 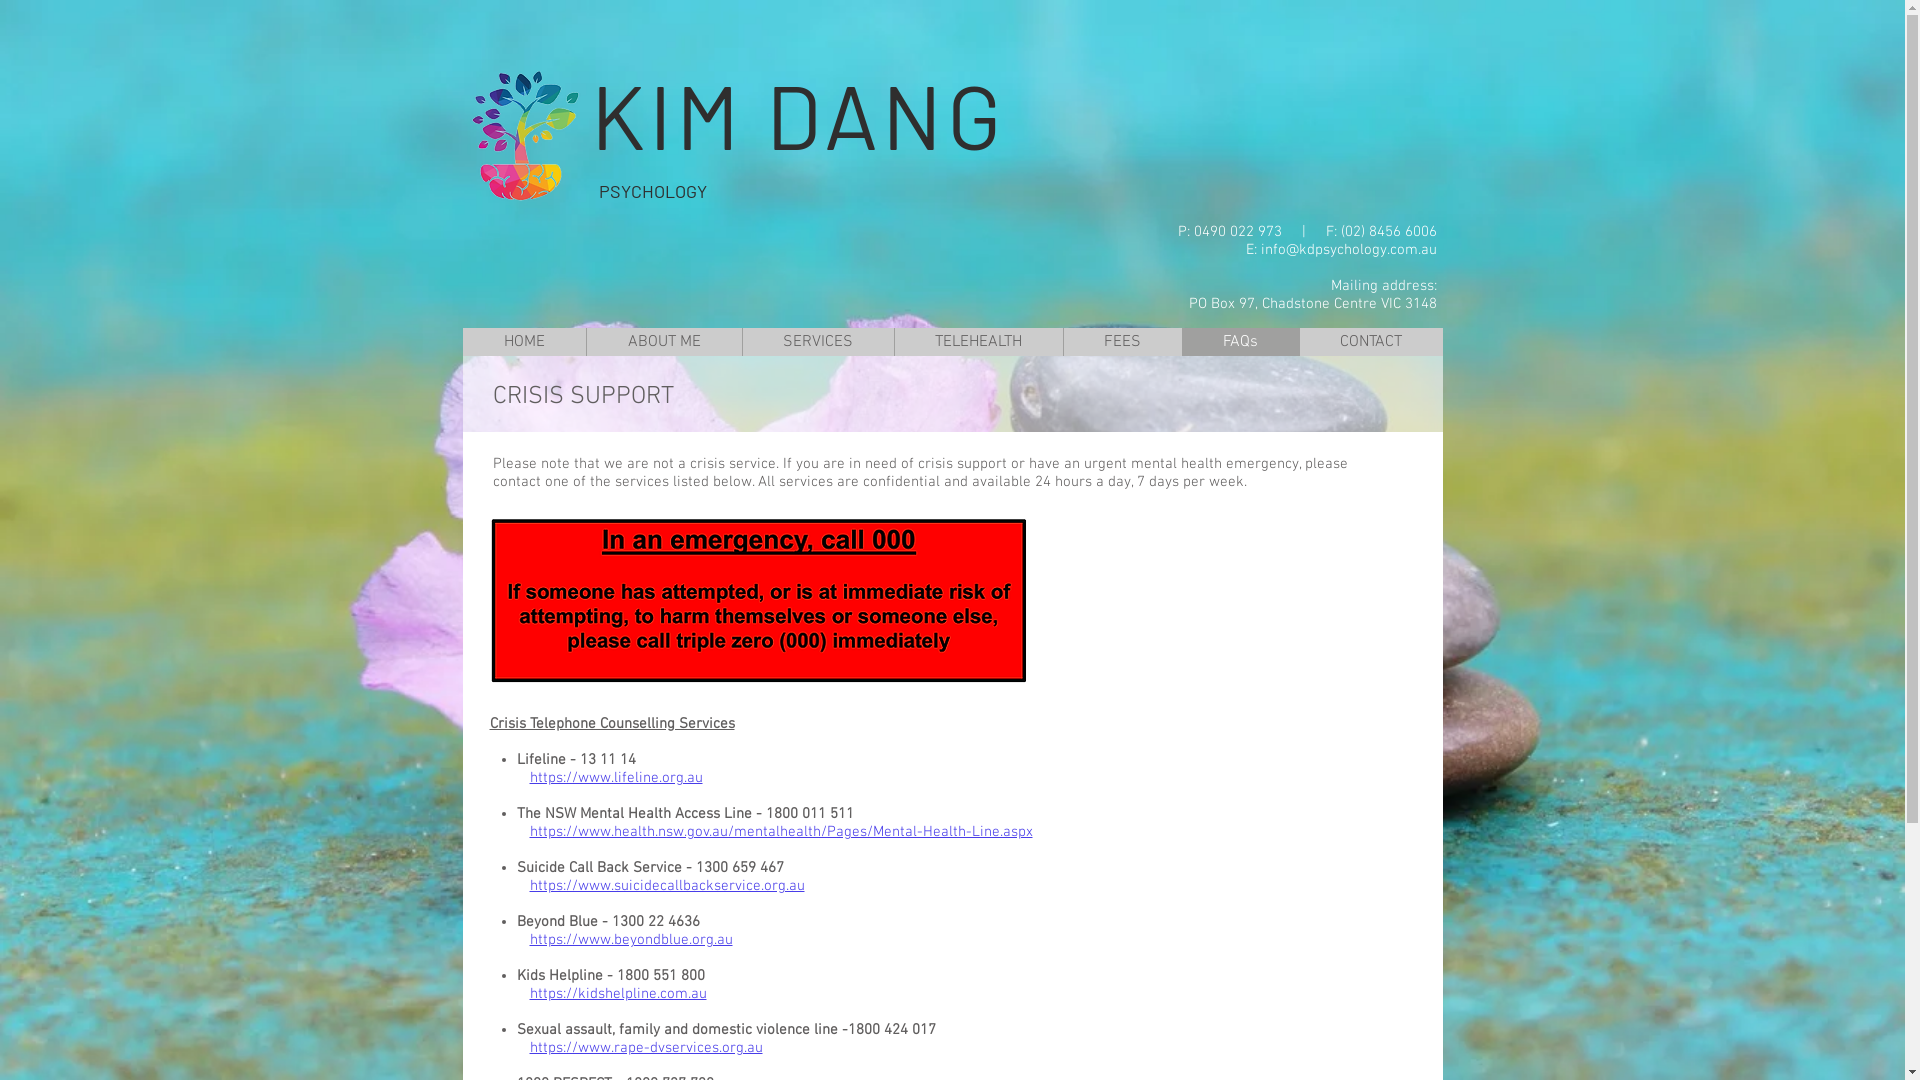 I want to click on KIM DANG , so click(x=808, y=114).